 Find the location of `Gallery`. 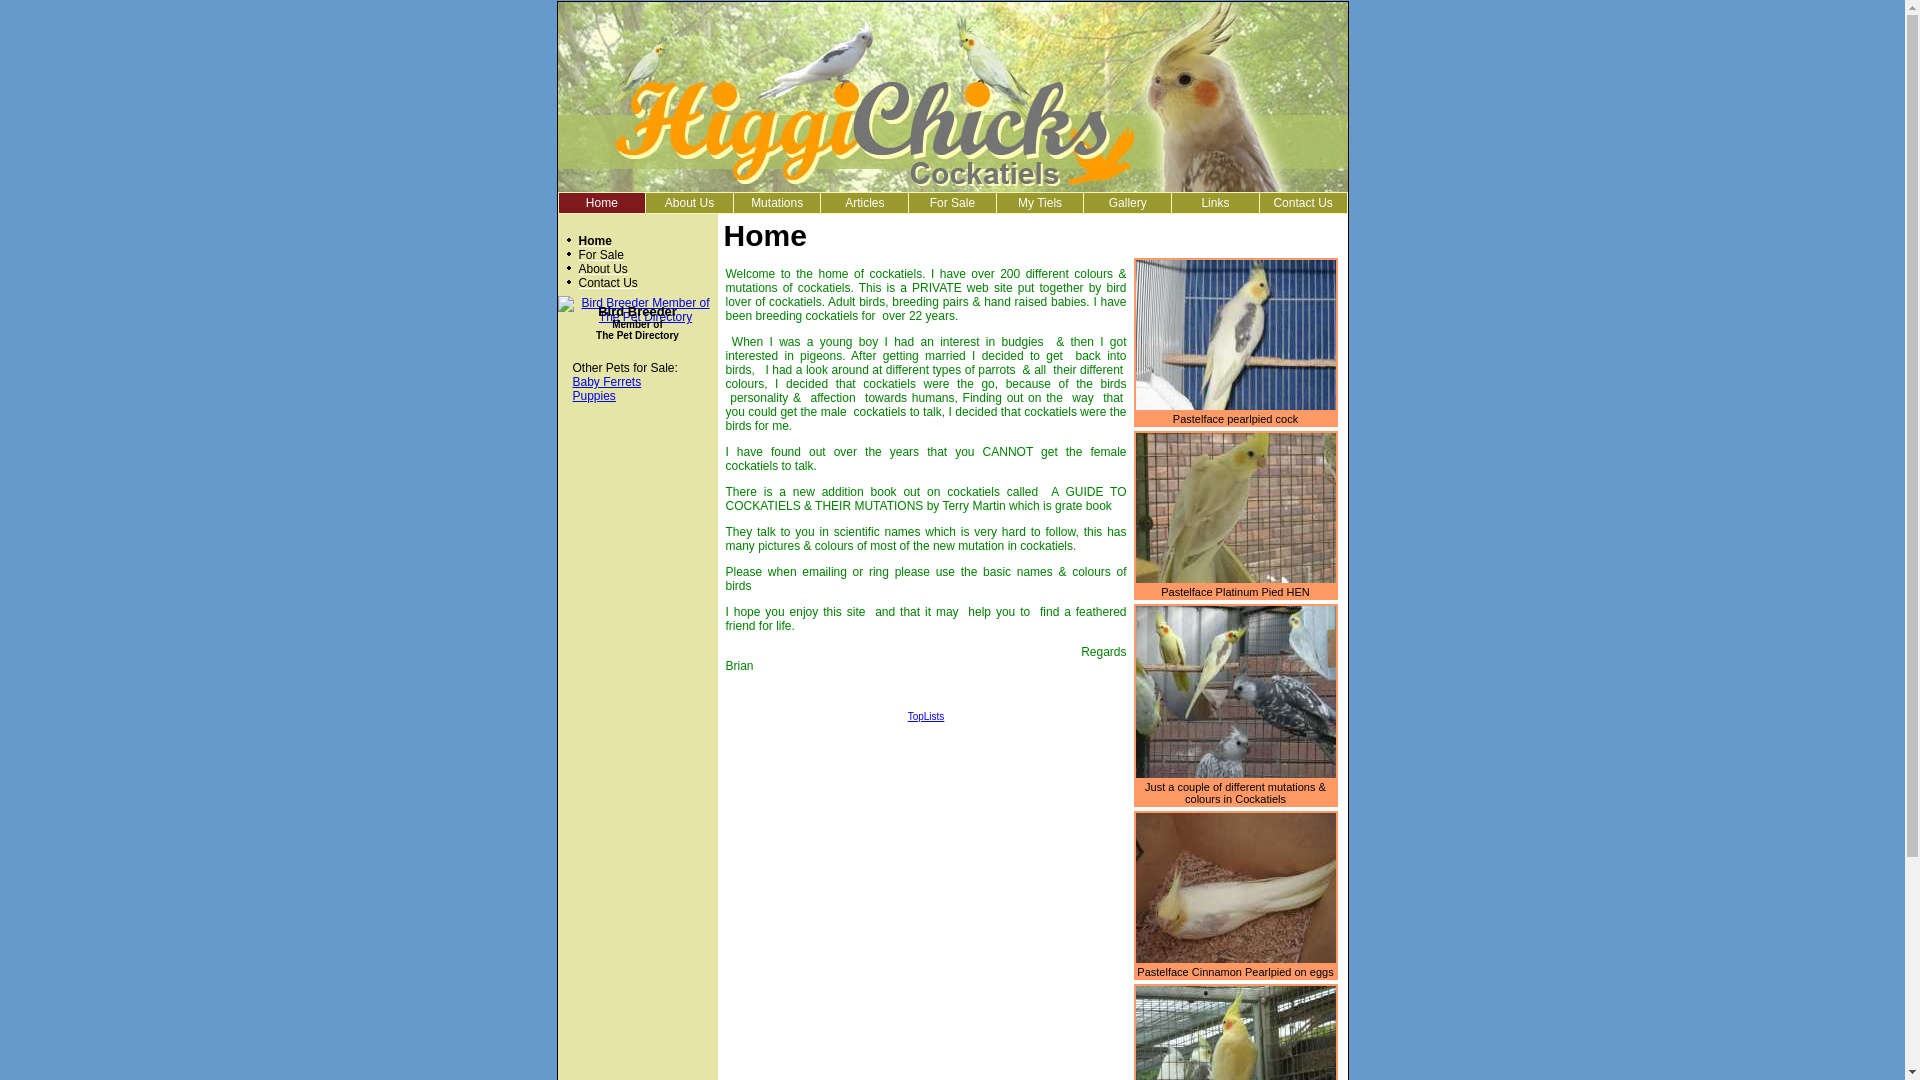

Gallery is located at coordinates (1128, 203).